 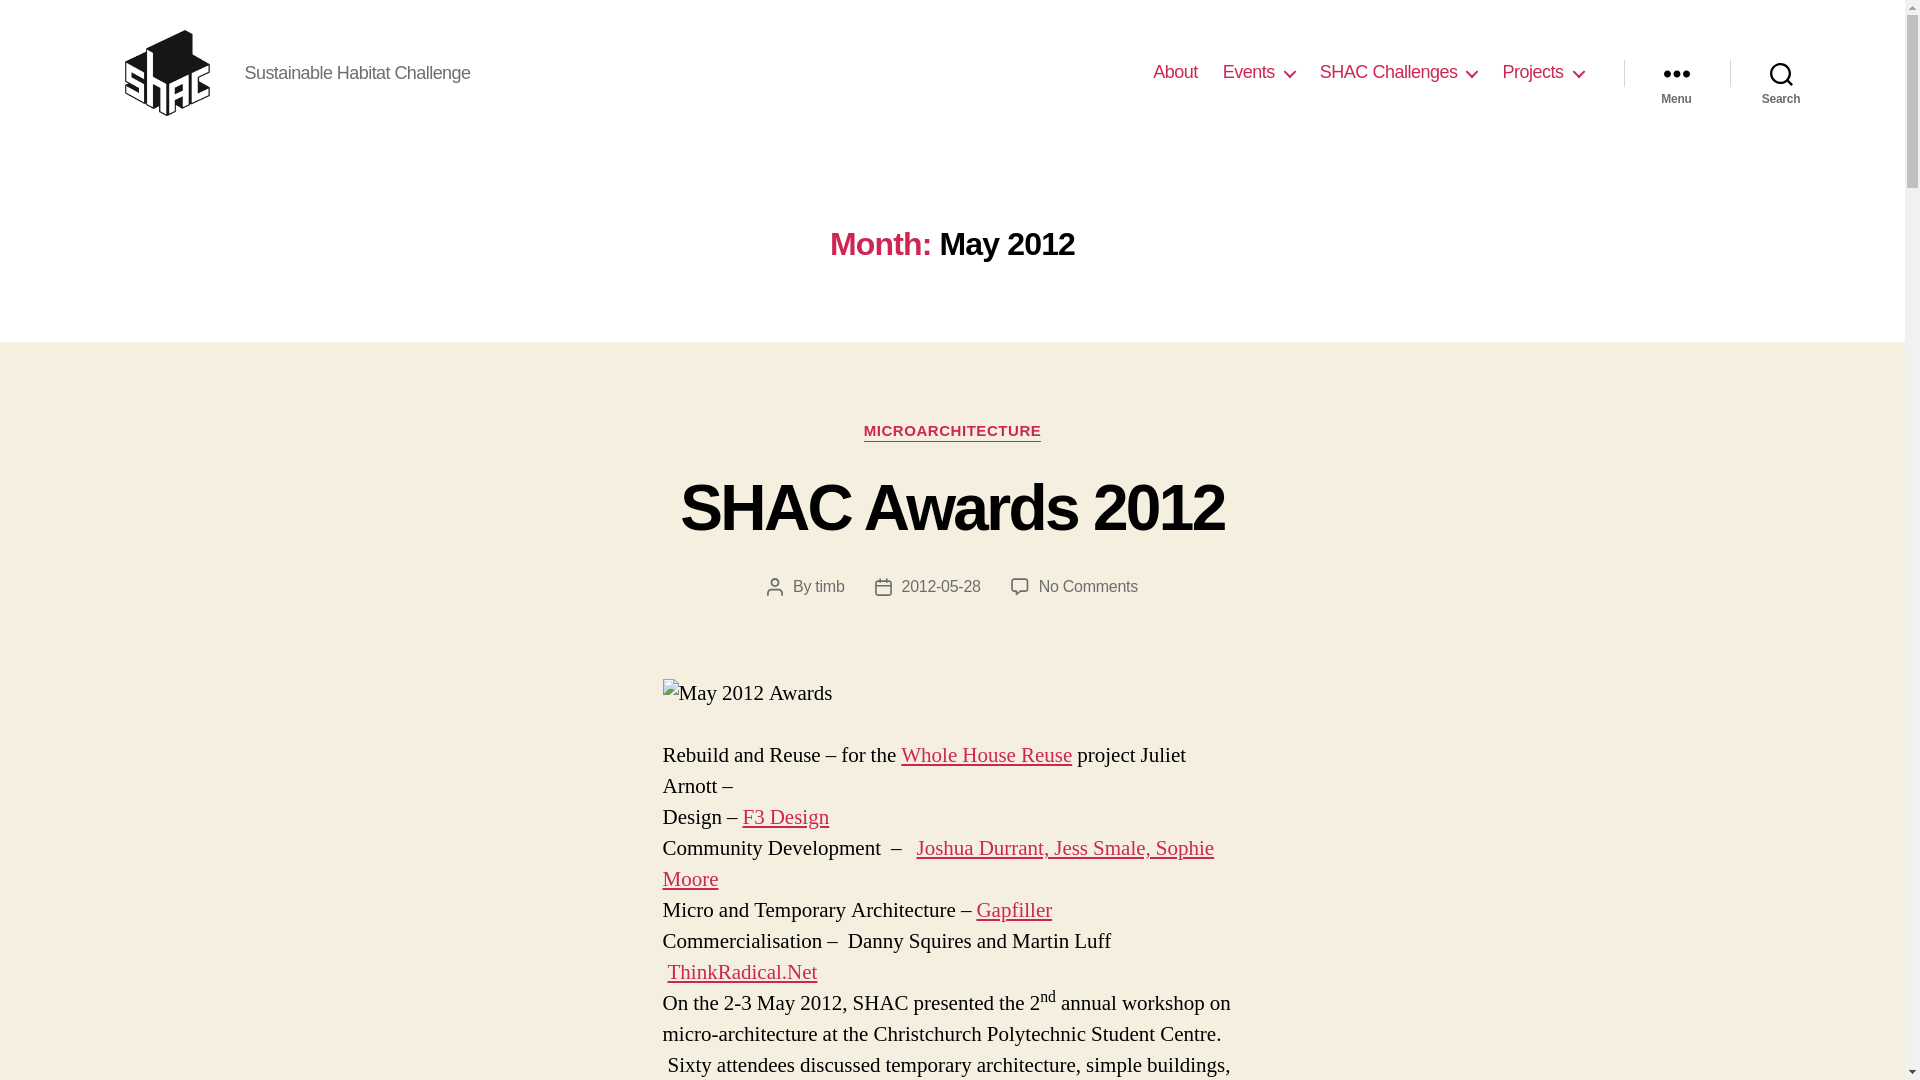 I want to click on Projects, so click(x=1542, y=72).